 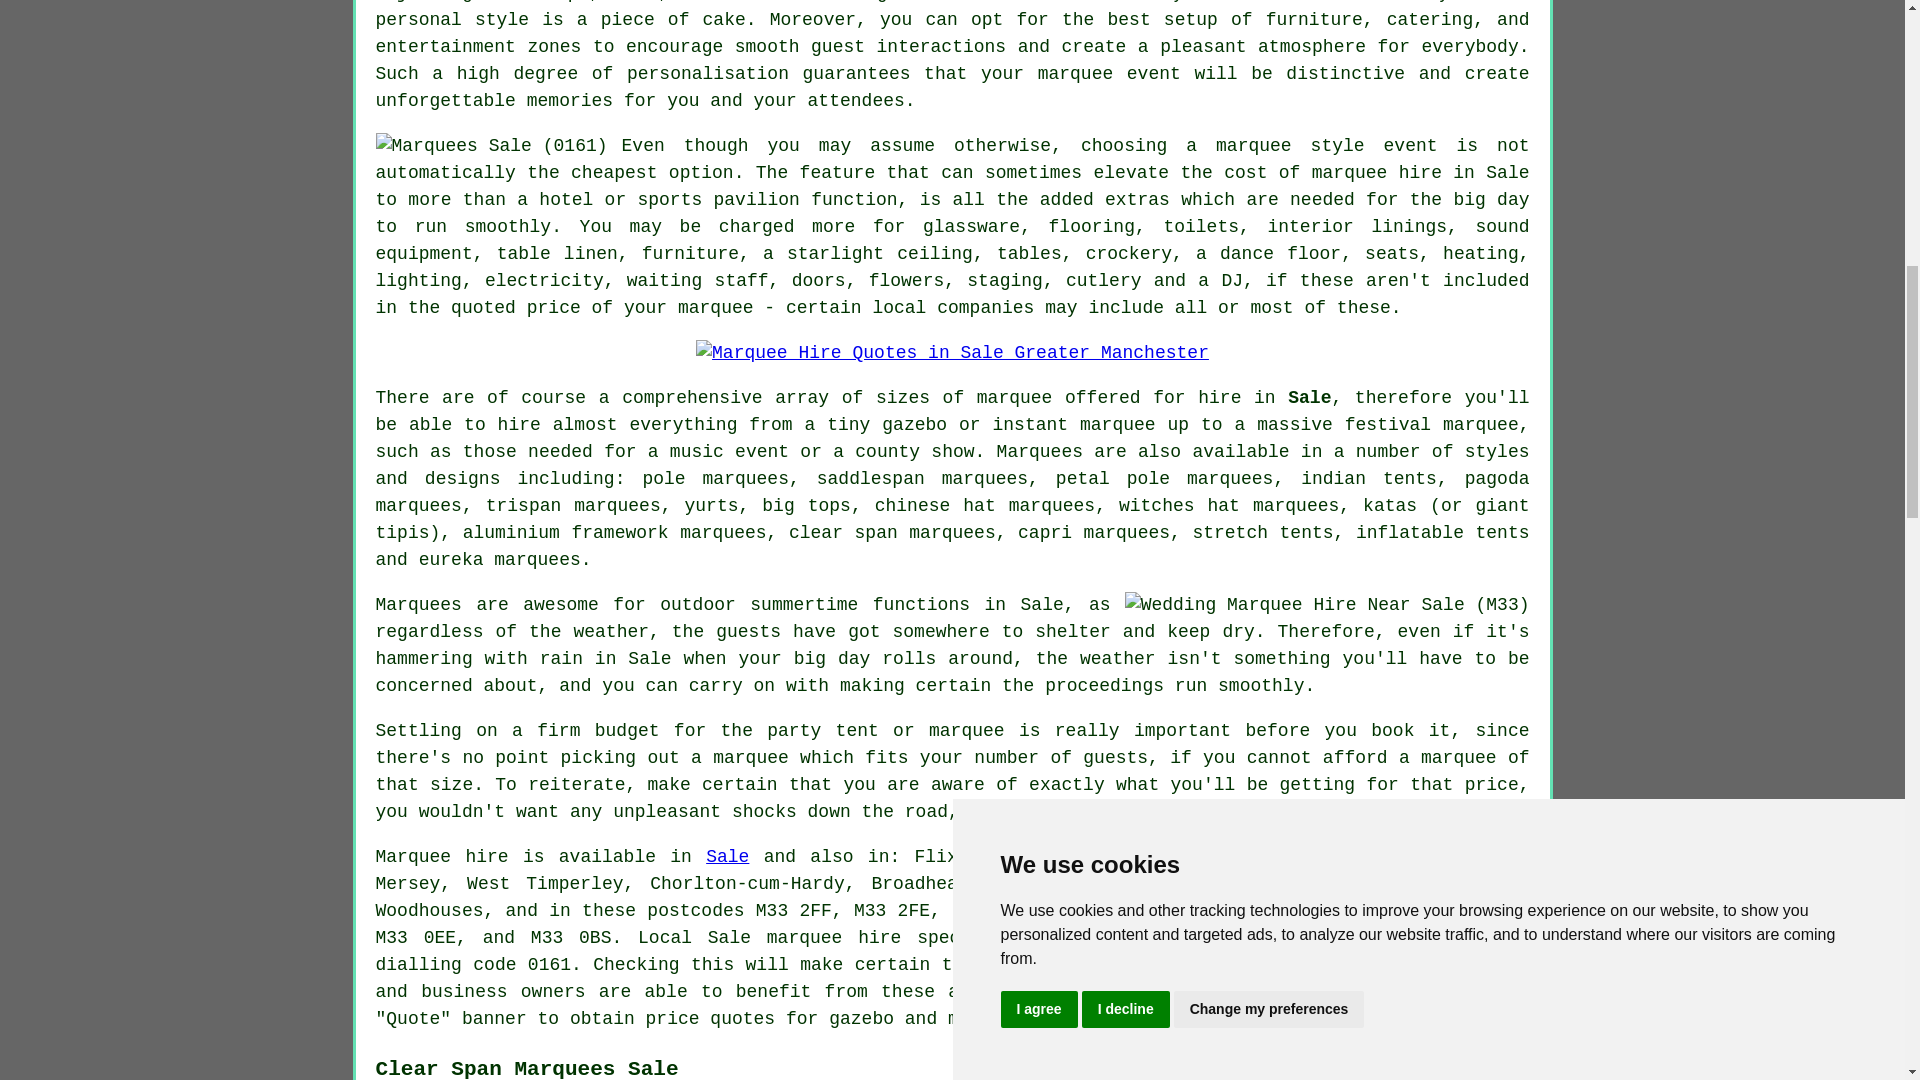 I want to click on chinese hat, so click(x=936, y=506).